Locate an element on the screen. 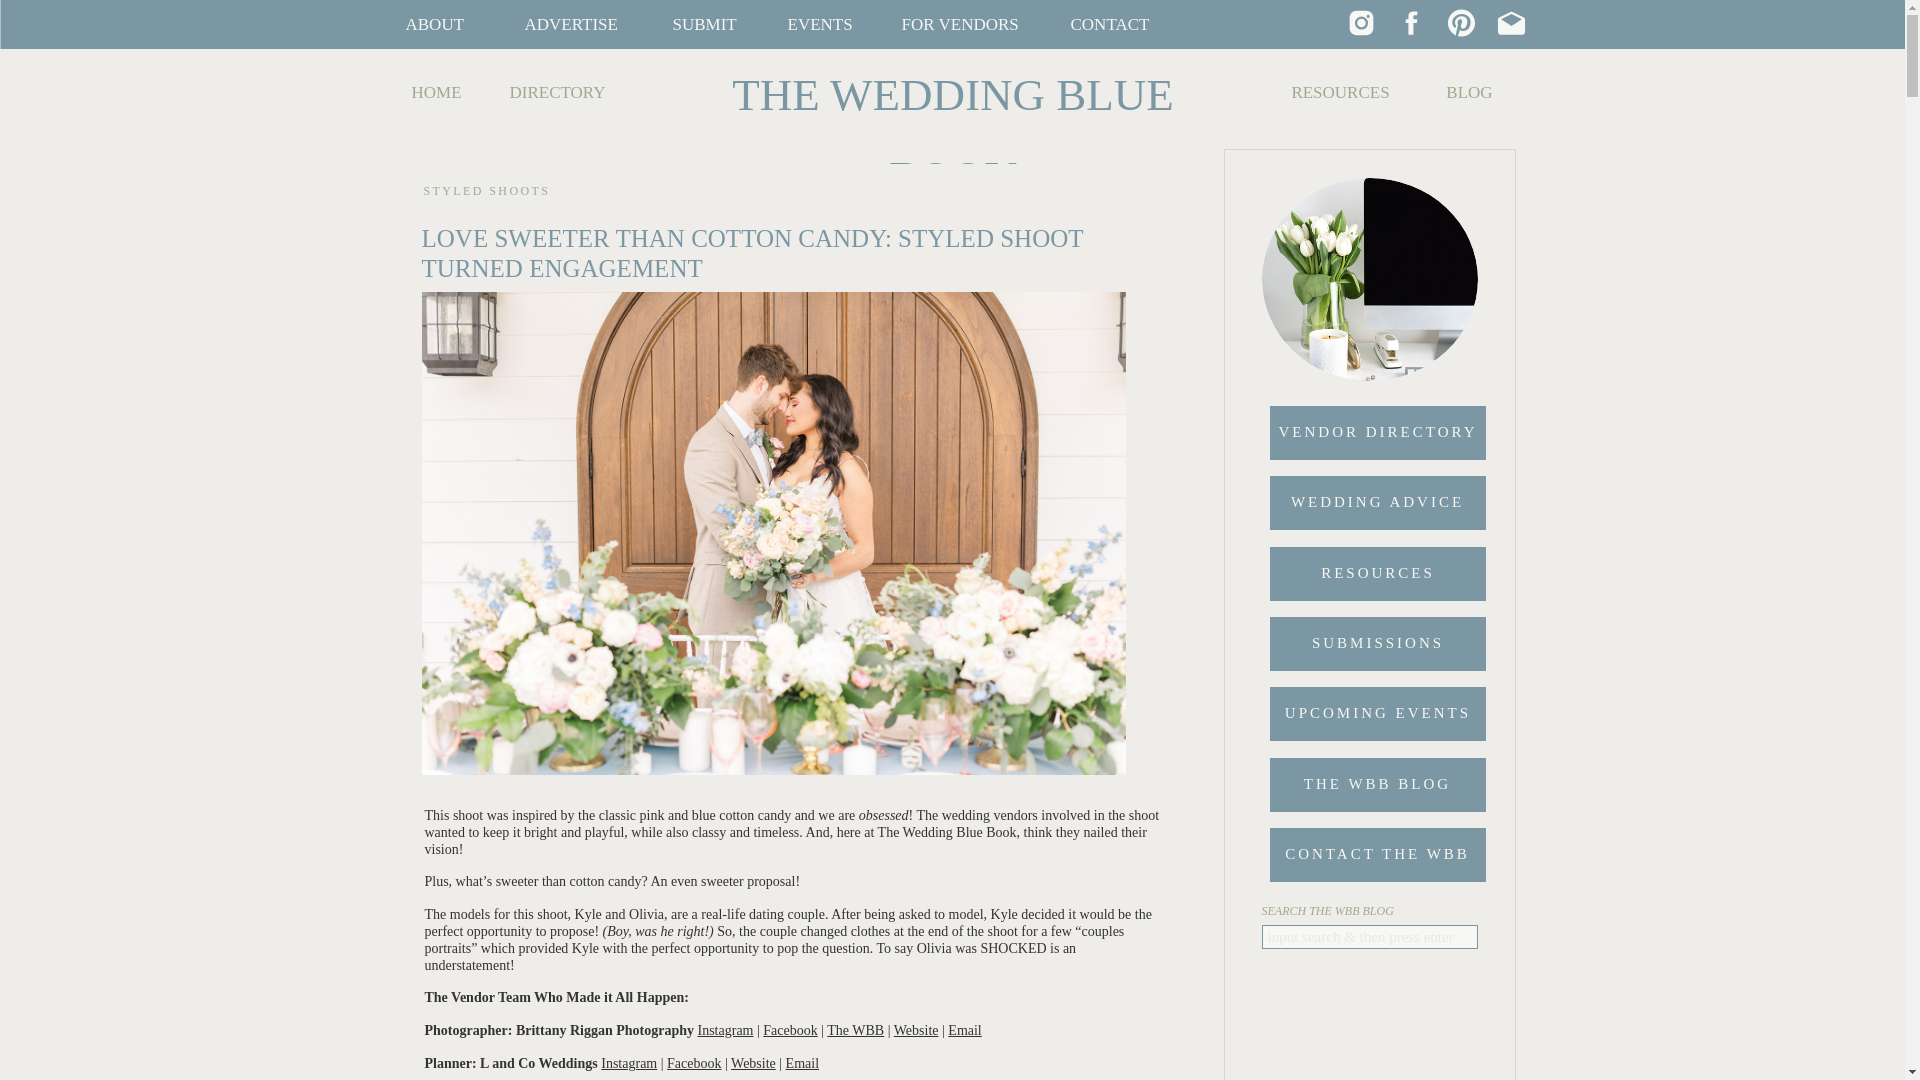  EVENTS is located at coordinates (822, 24).